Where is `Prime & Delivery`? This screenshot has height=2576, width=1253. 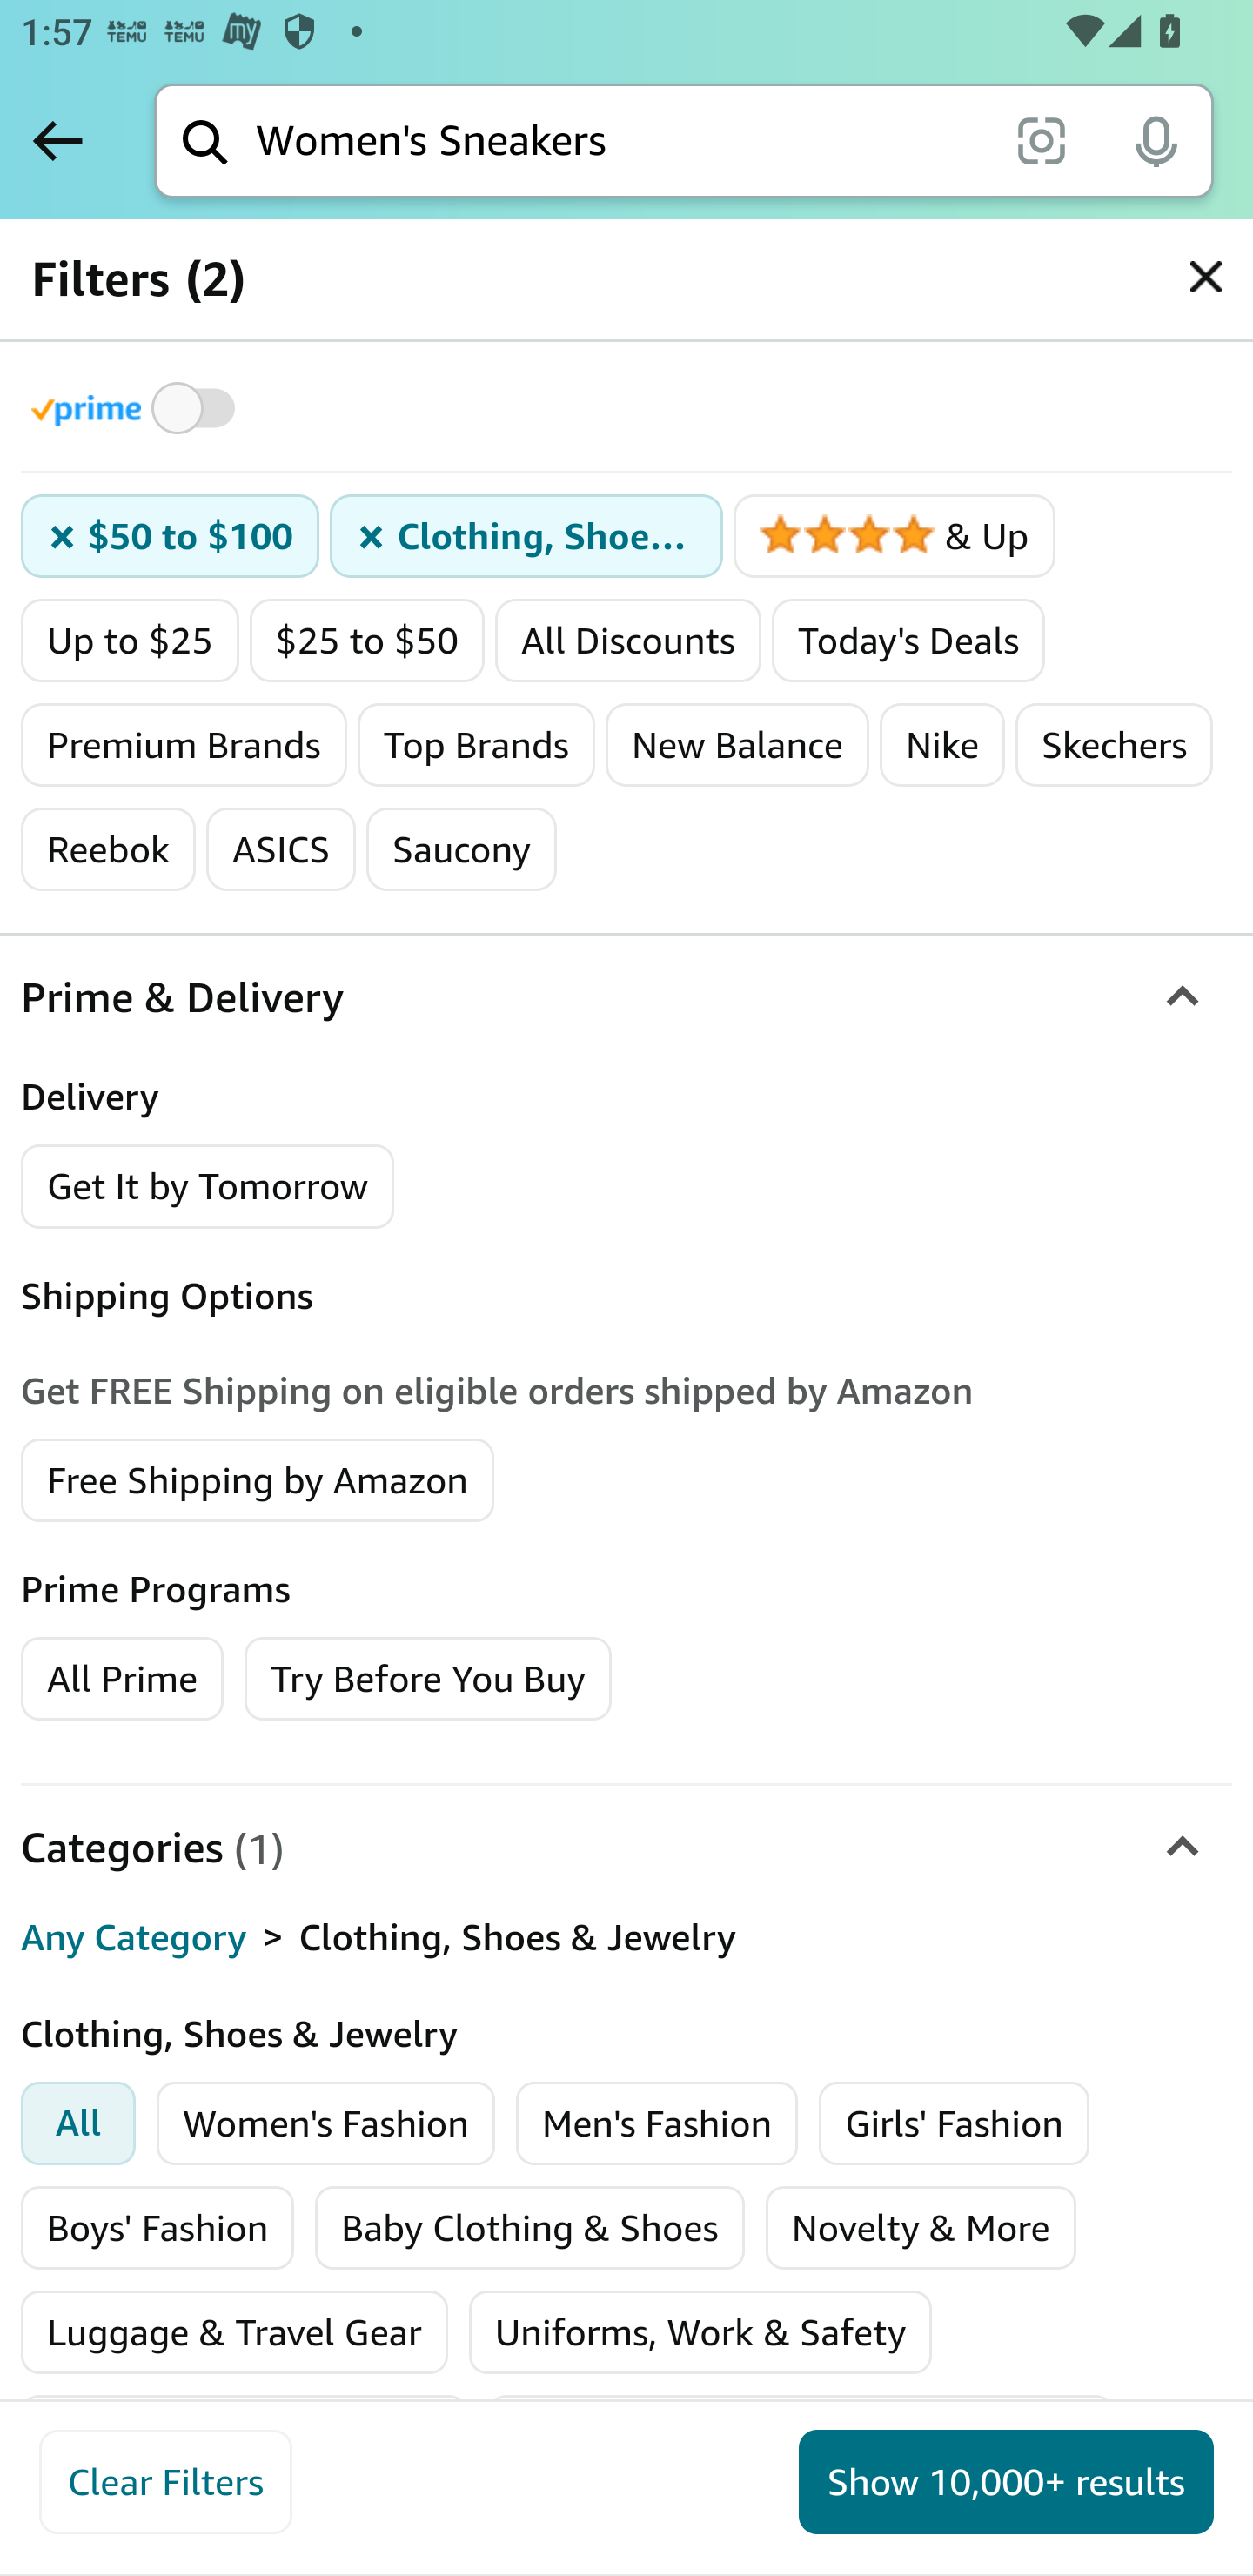 Prime & Delivery is located at coordinates (626, 997).